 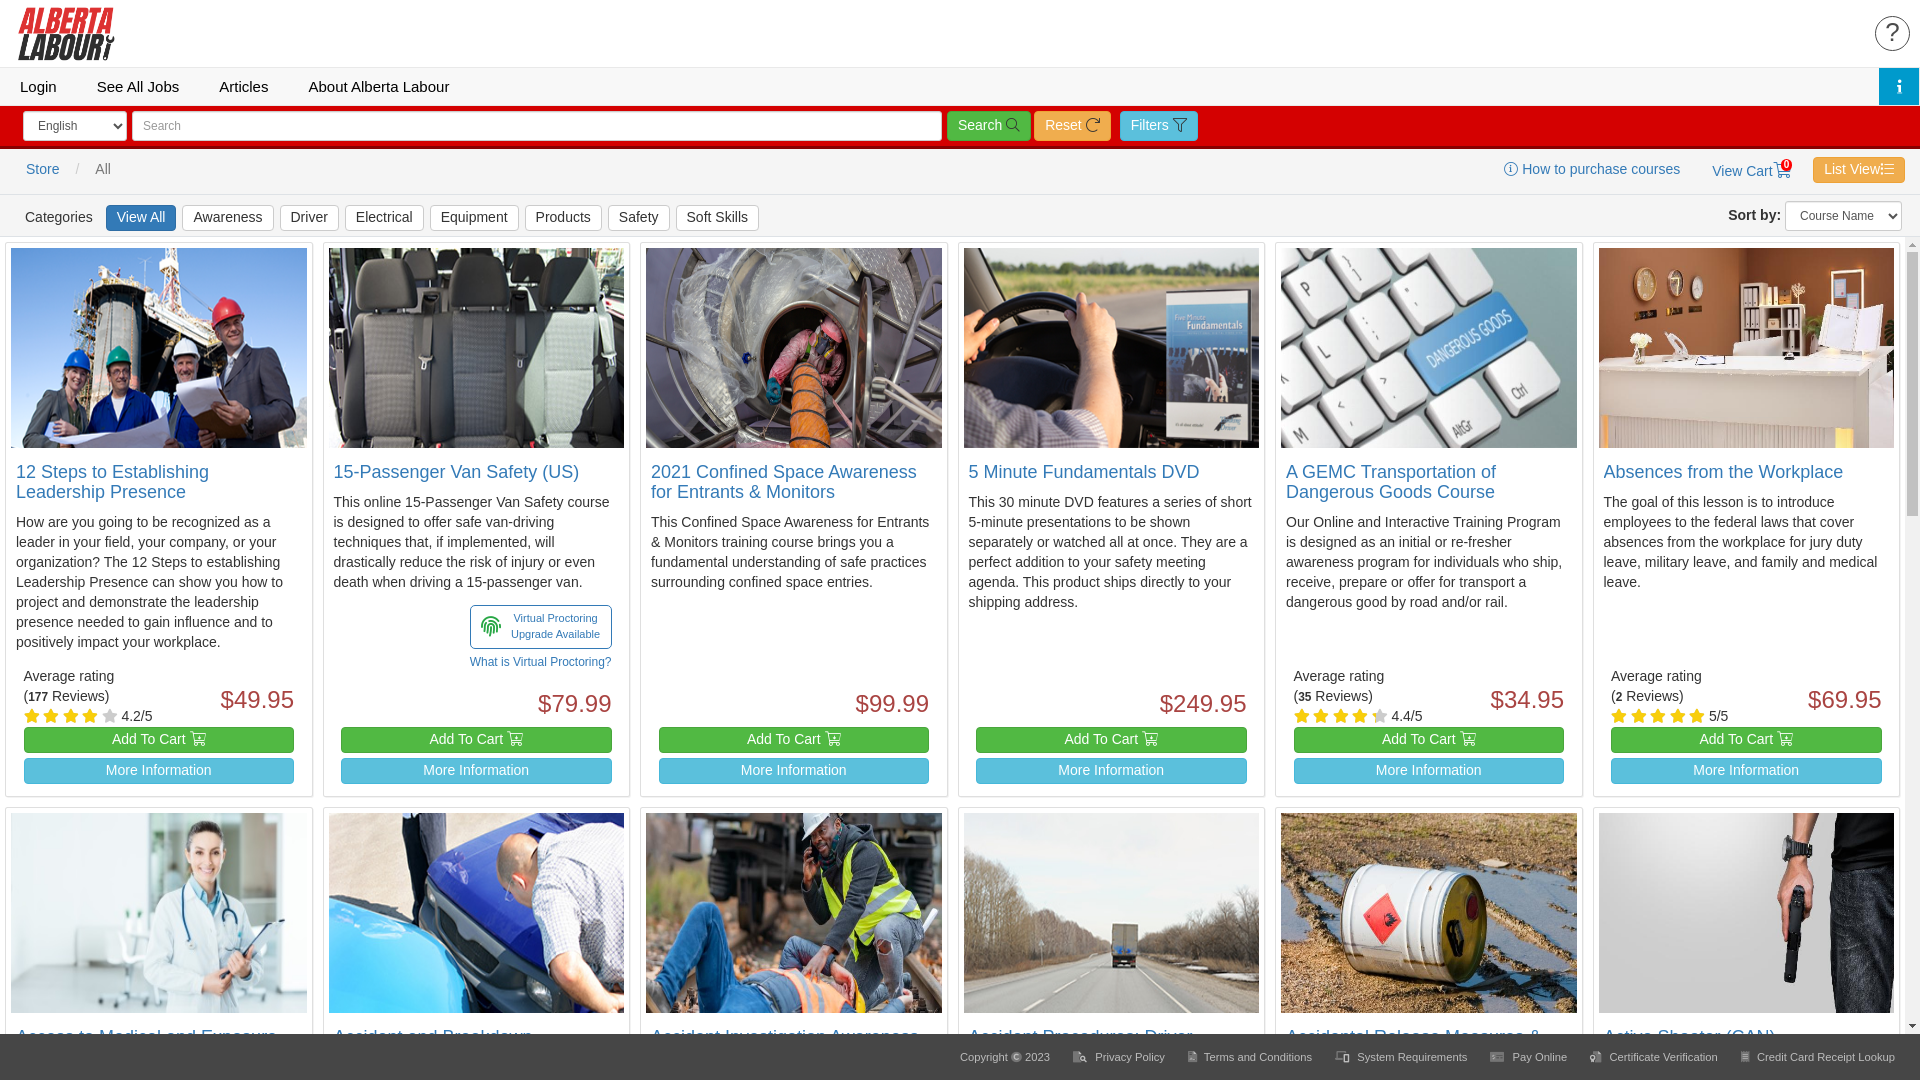 What do you see at coordinates (1430, 740) in the screenshot?
I see `Add To Cart` at bounding box center [1430, 740].